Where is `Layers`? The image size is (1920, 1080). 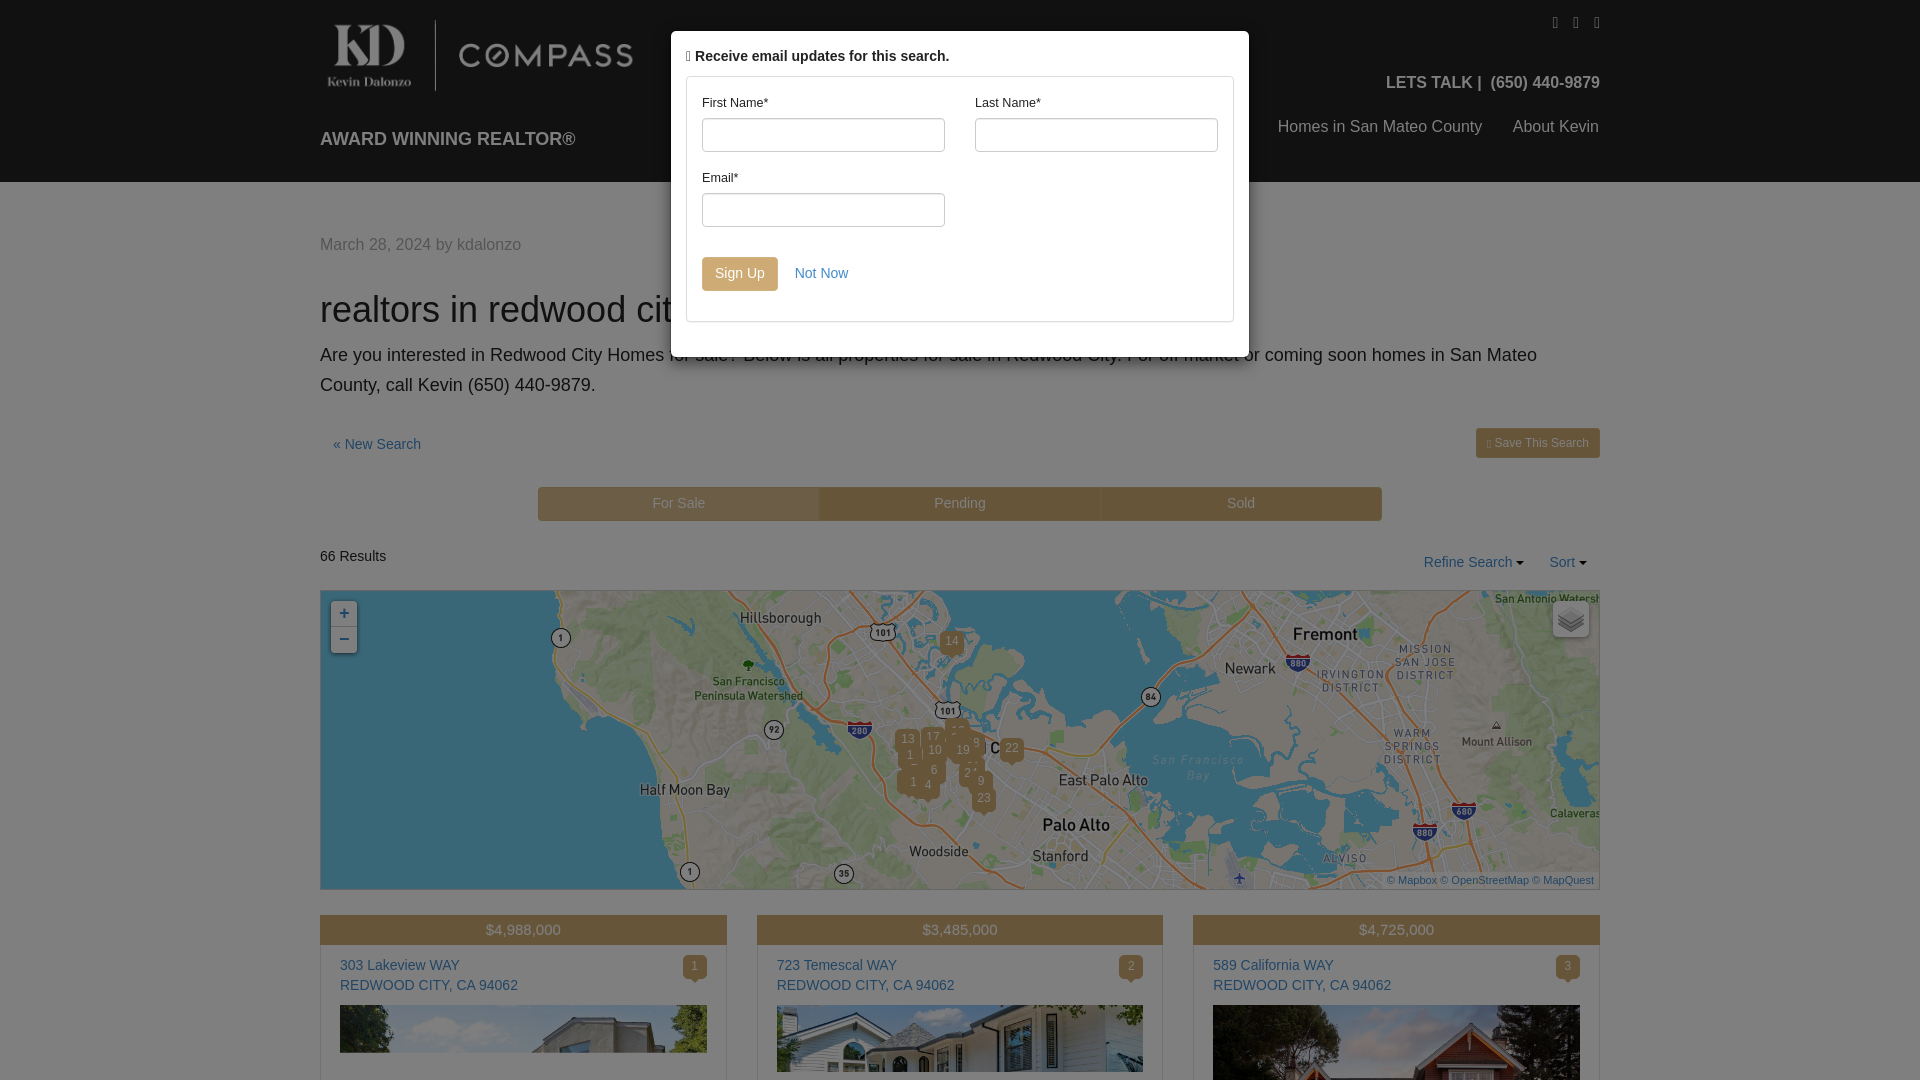 Layers is located at coordinates (1568, 562).